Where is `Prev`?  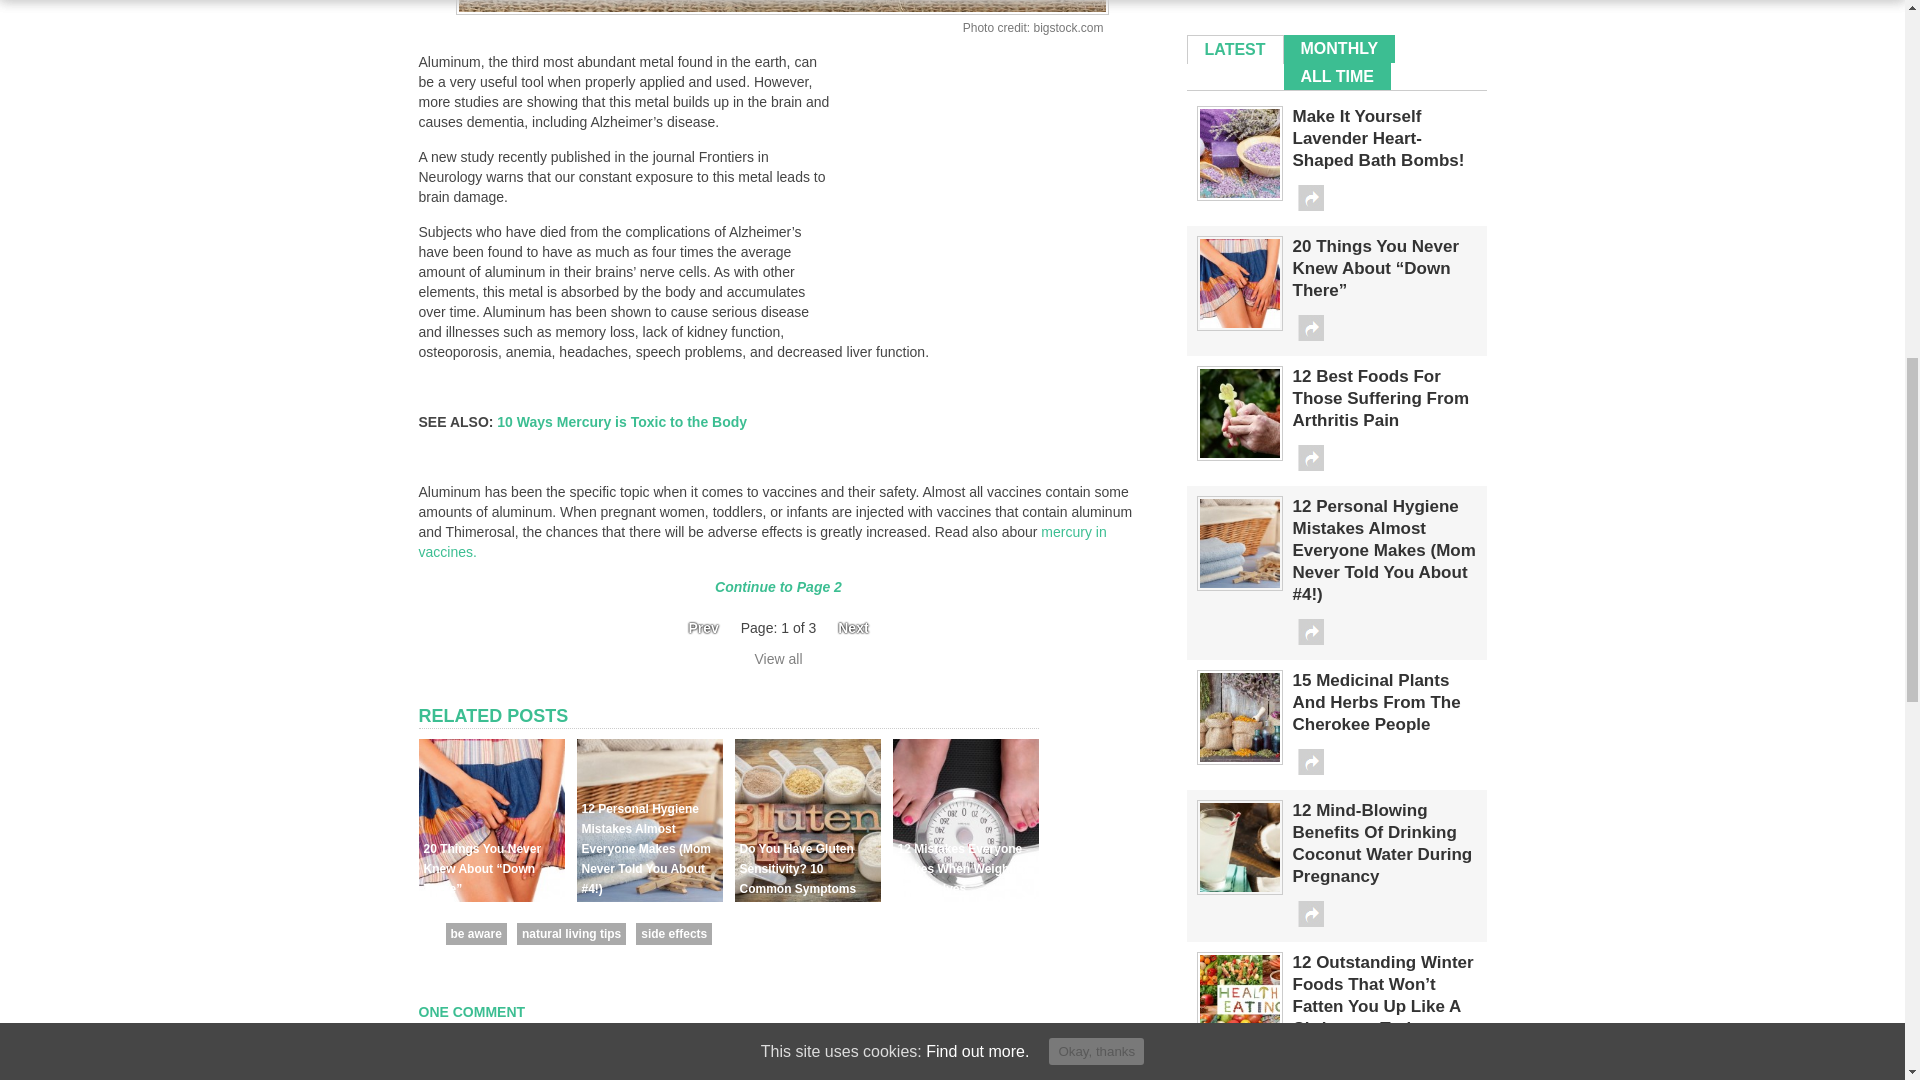 Prev is located at coordinates (696, 628).